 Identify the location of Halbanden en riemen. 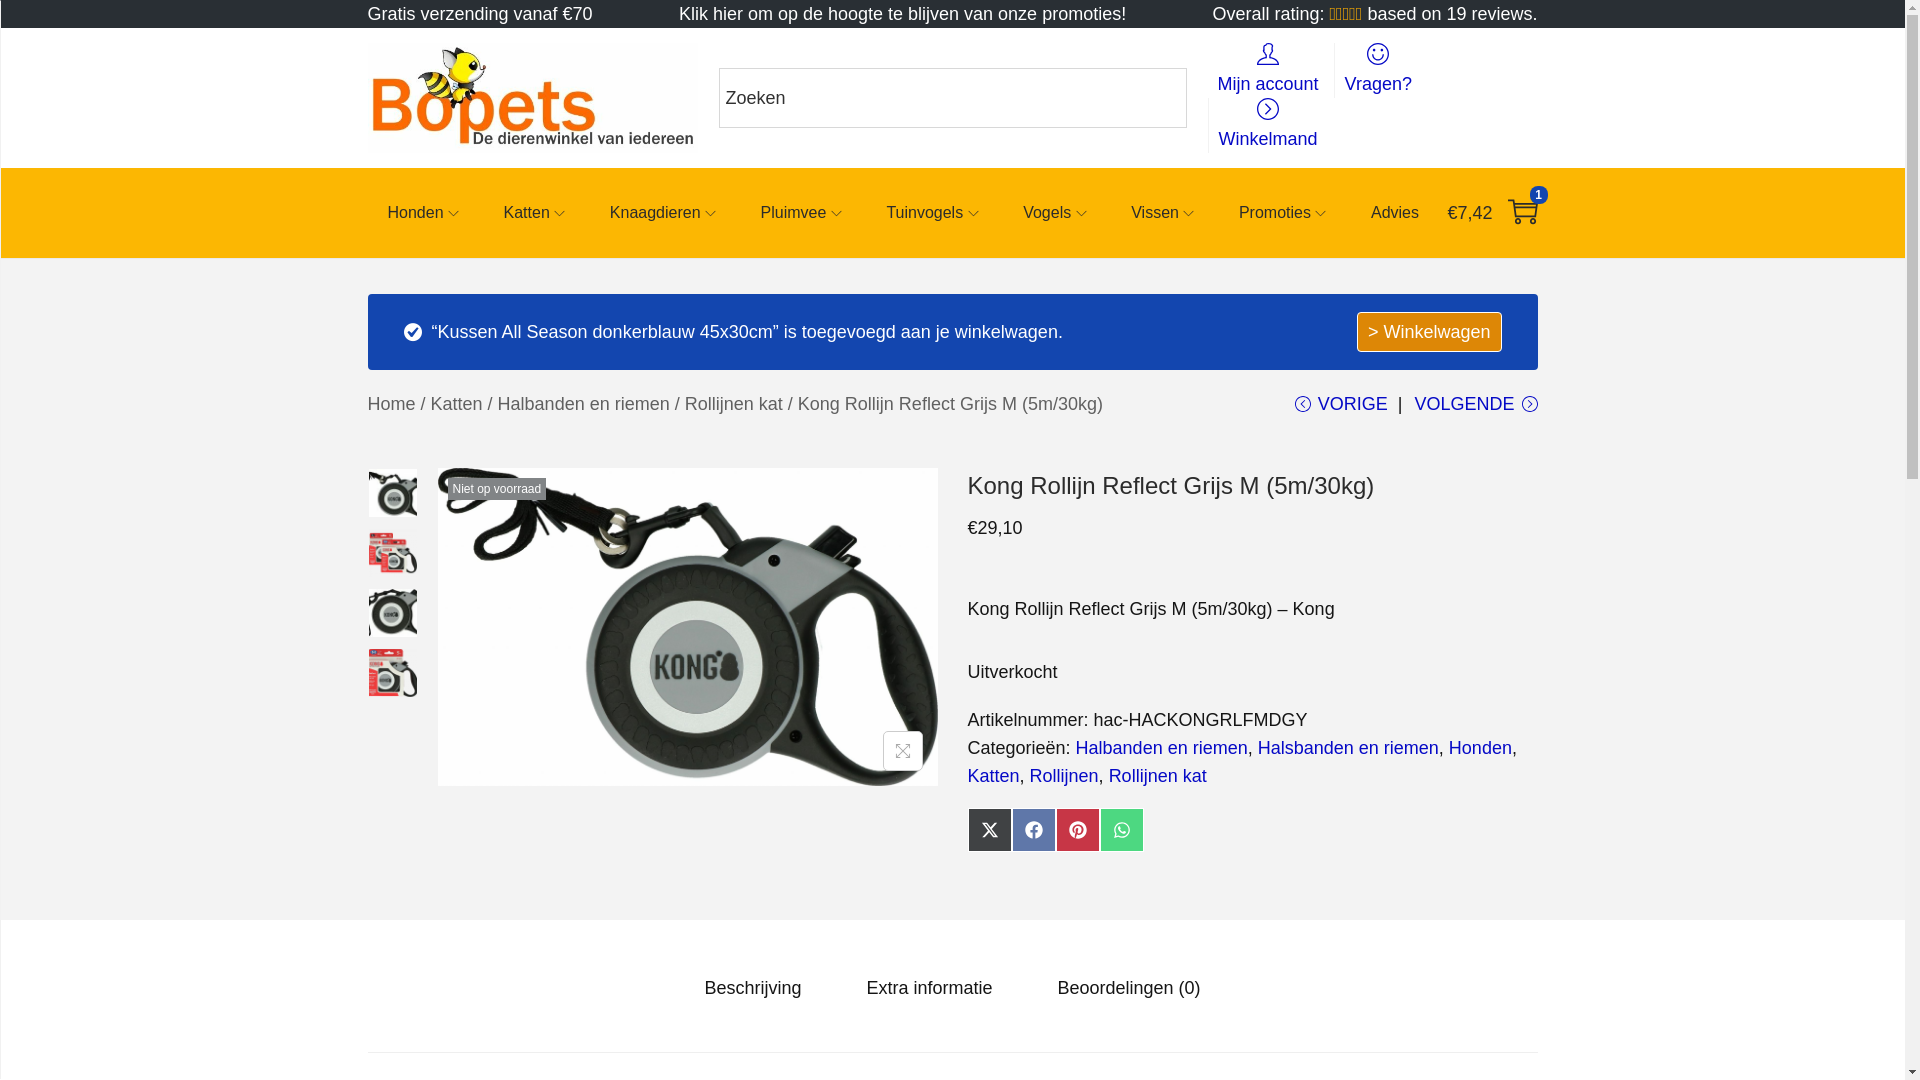
(1162, 748).